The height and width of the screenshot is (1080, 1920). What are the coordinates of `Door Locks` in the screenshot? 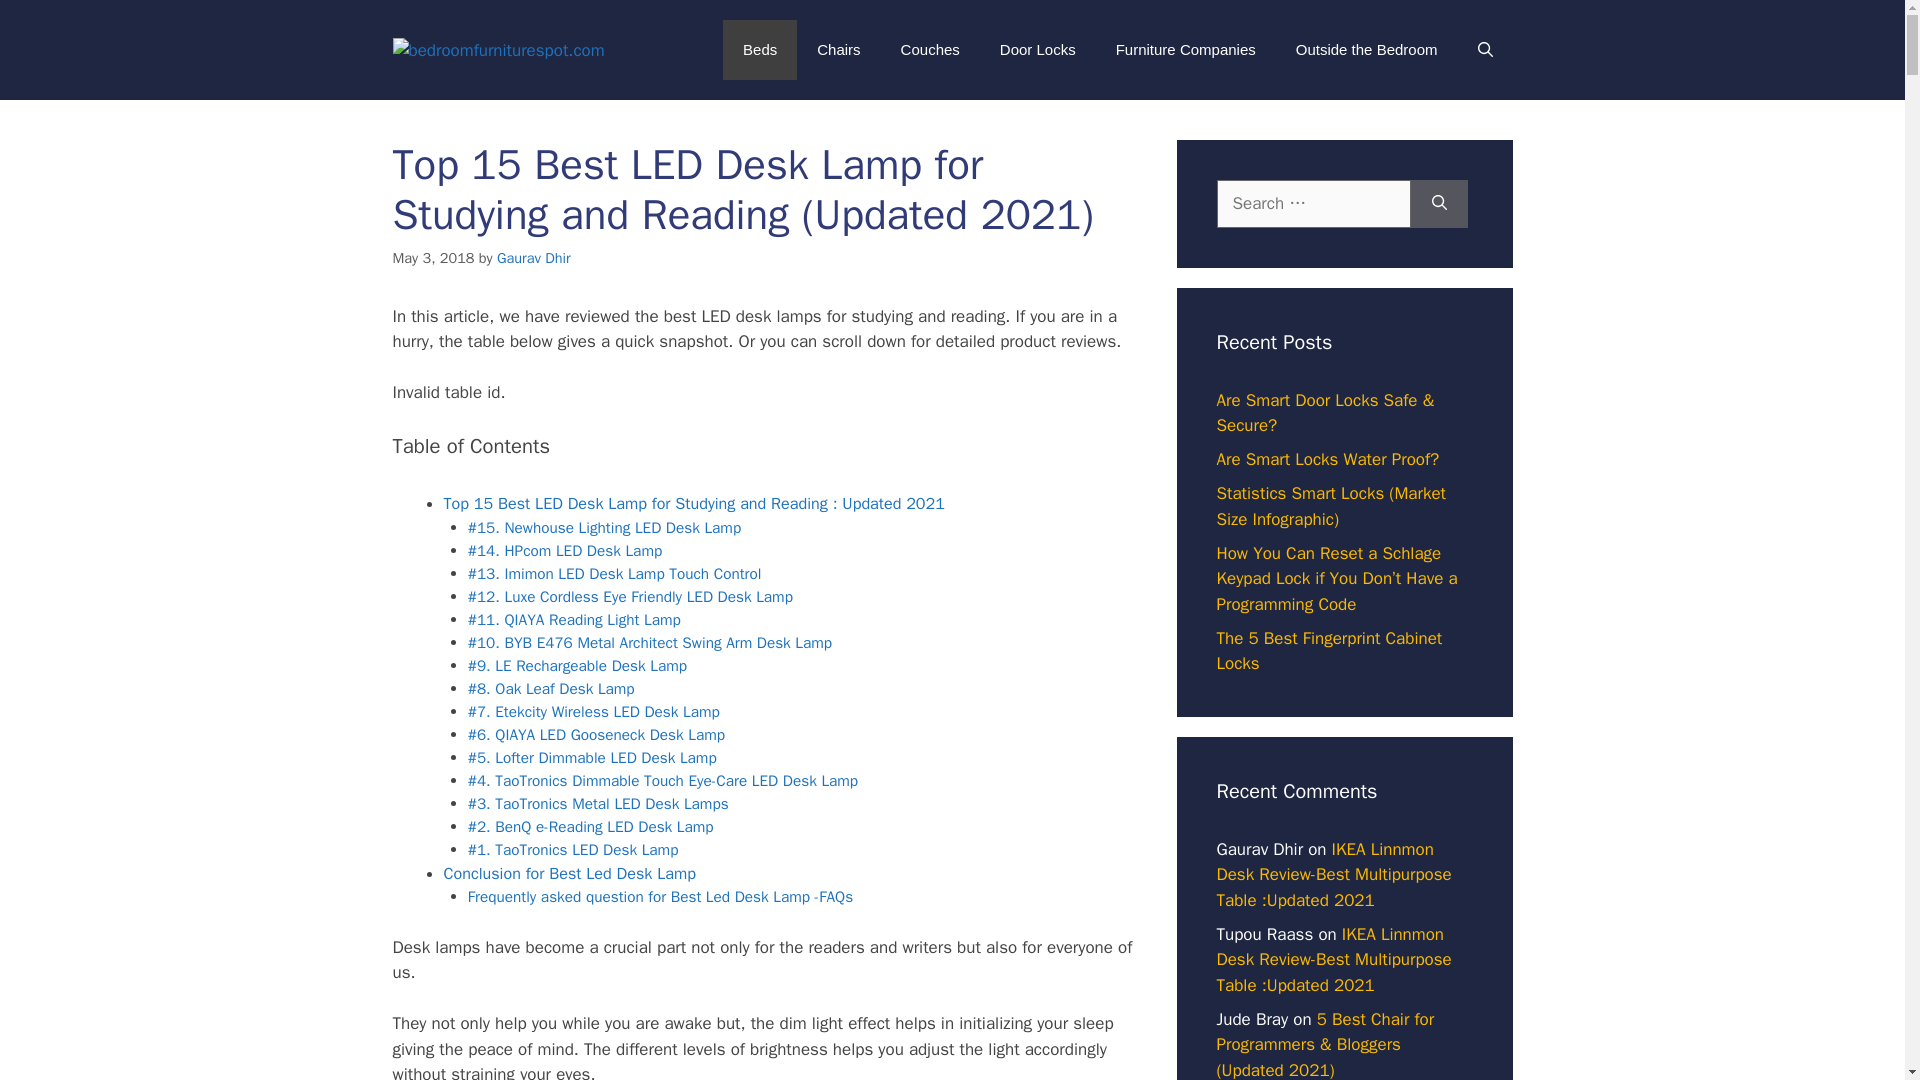 It's located at (1038, 50).